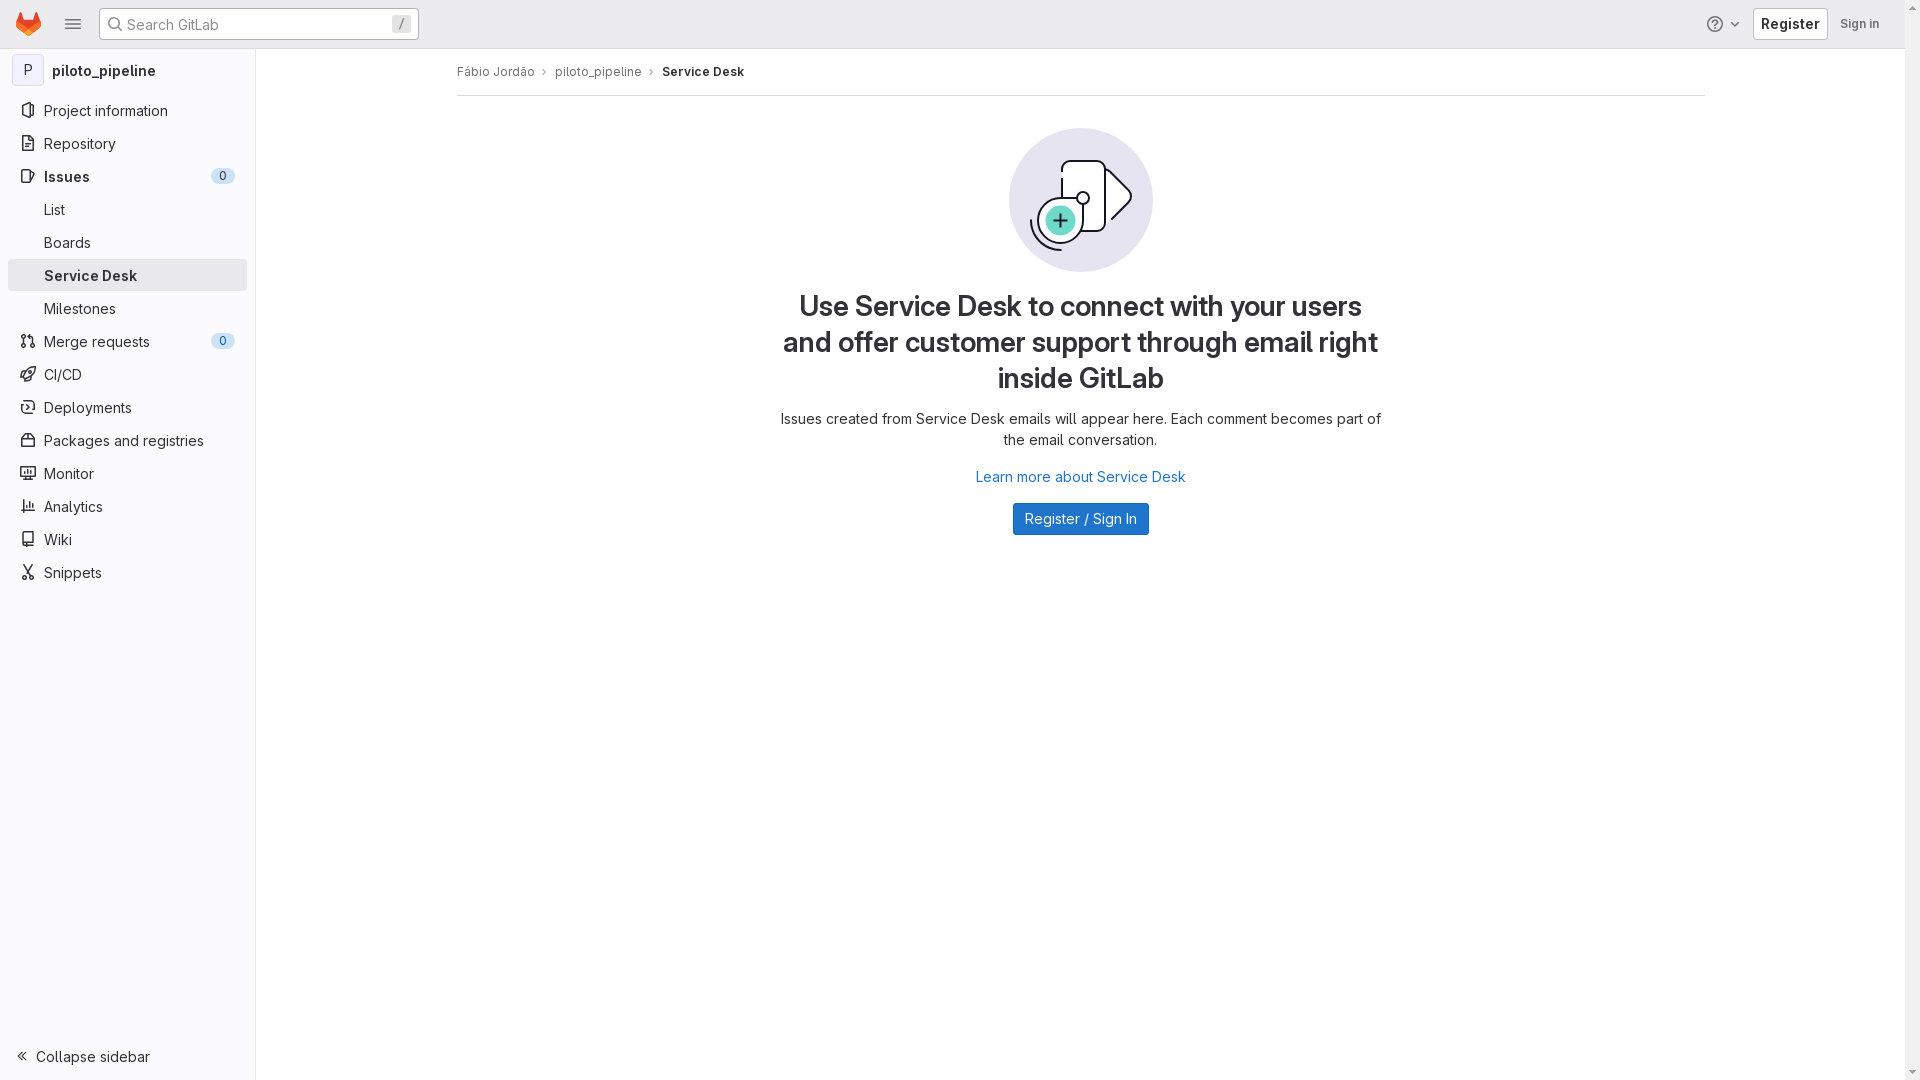 The width and height of the screenshot is (1920, 1080). What do you see at coordinates (598, 72) in the screenshot?
I see `piloto_pipeline` at bounding box center [598, 72].